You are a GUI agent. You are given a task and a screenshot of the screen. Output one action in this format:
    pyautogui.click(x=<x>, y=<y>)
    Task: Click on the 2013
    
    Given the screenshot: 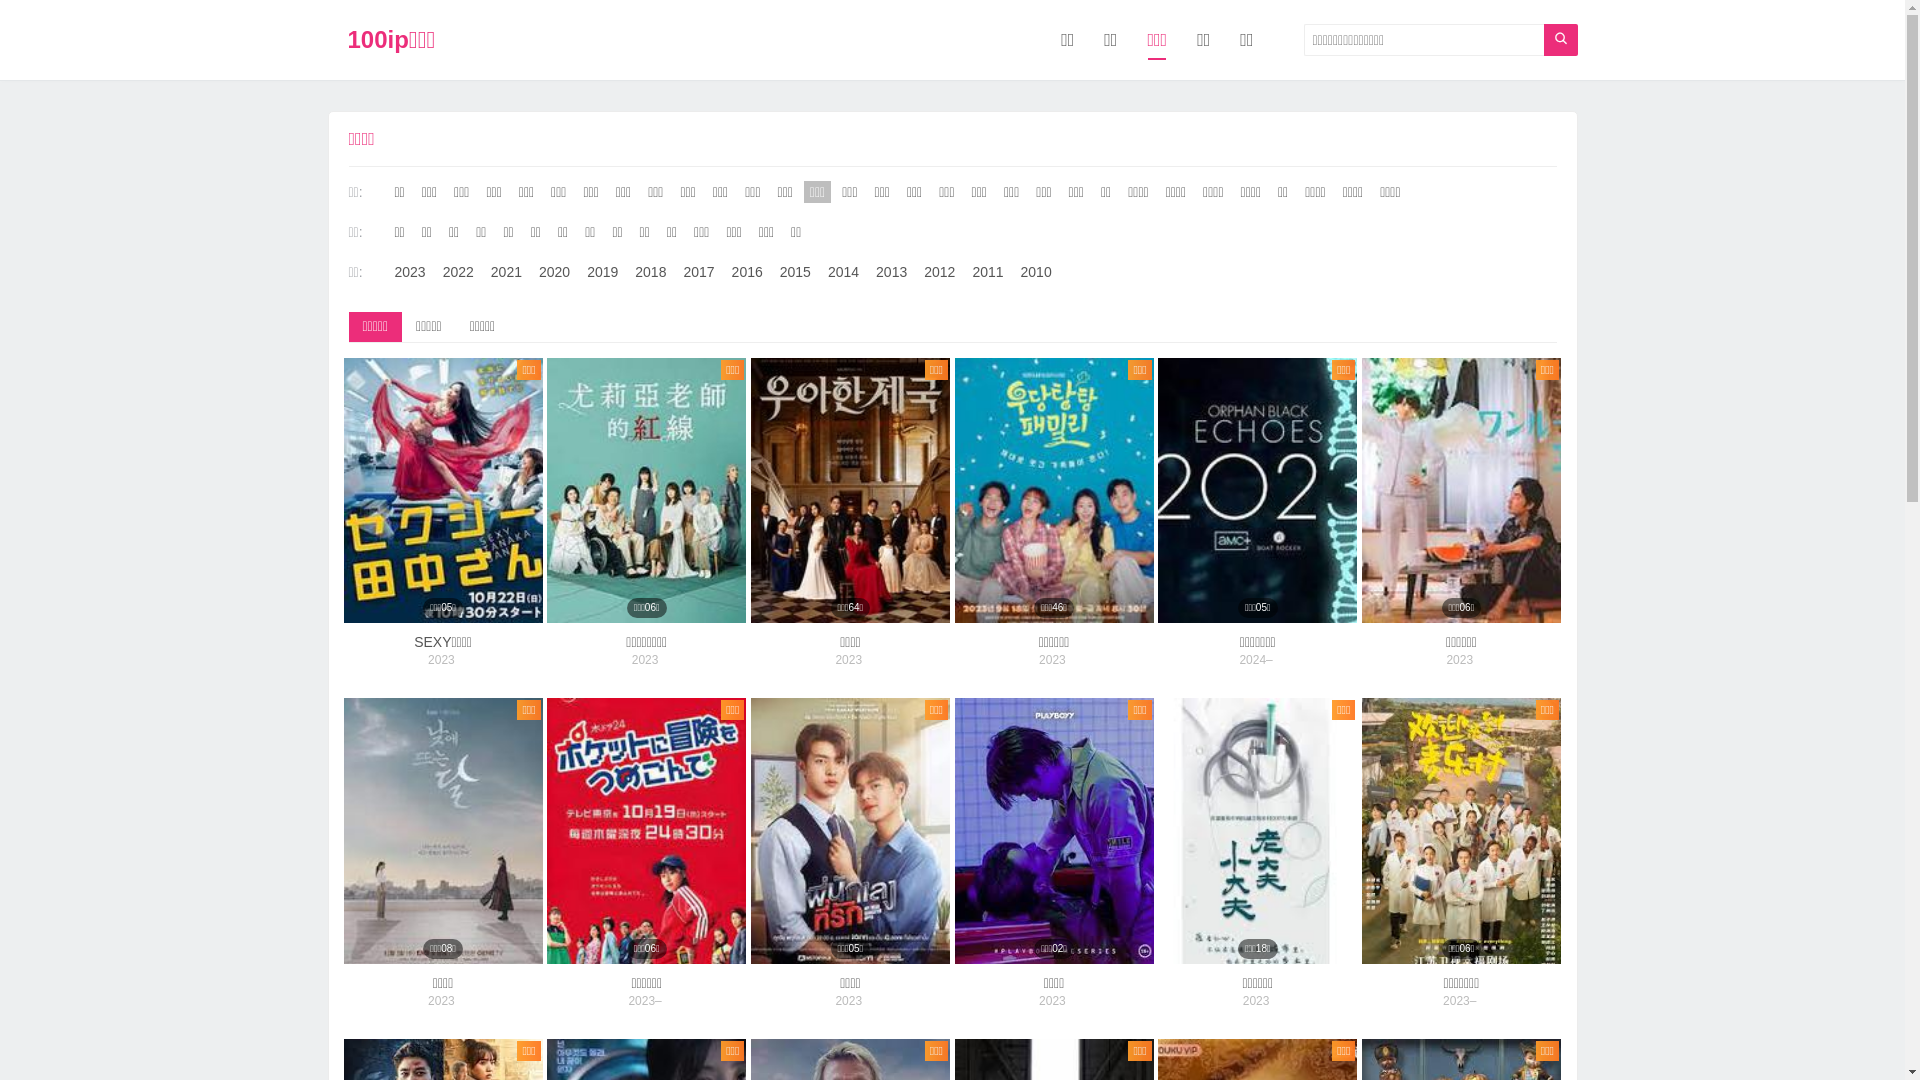 What is the action you would take?
    pyautogui.click(x=892, y=272)
    